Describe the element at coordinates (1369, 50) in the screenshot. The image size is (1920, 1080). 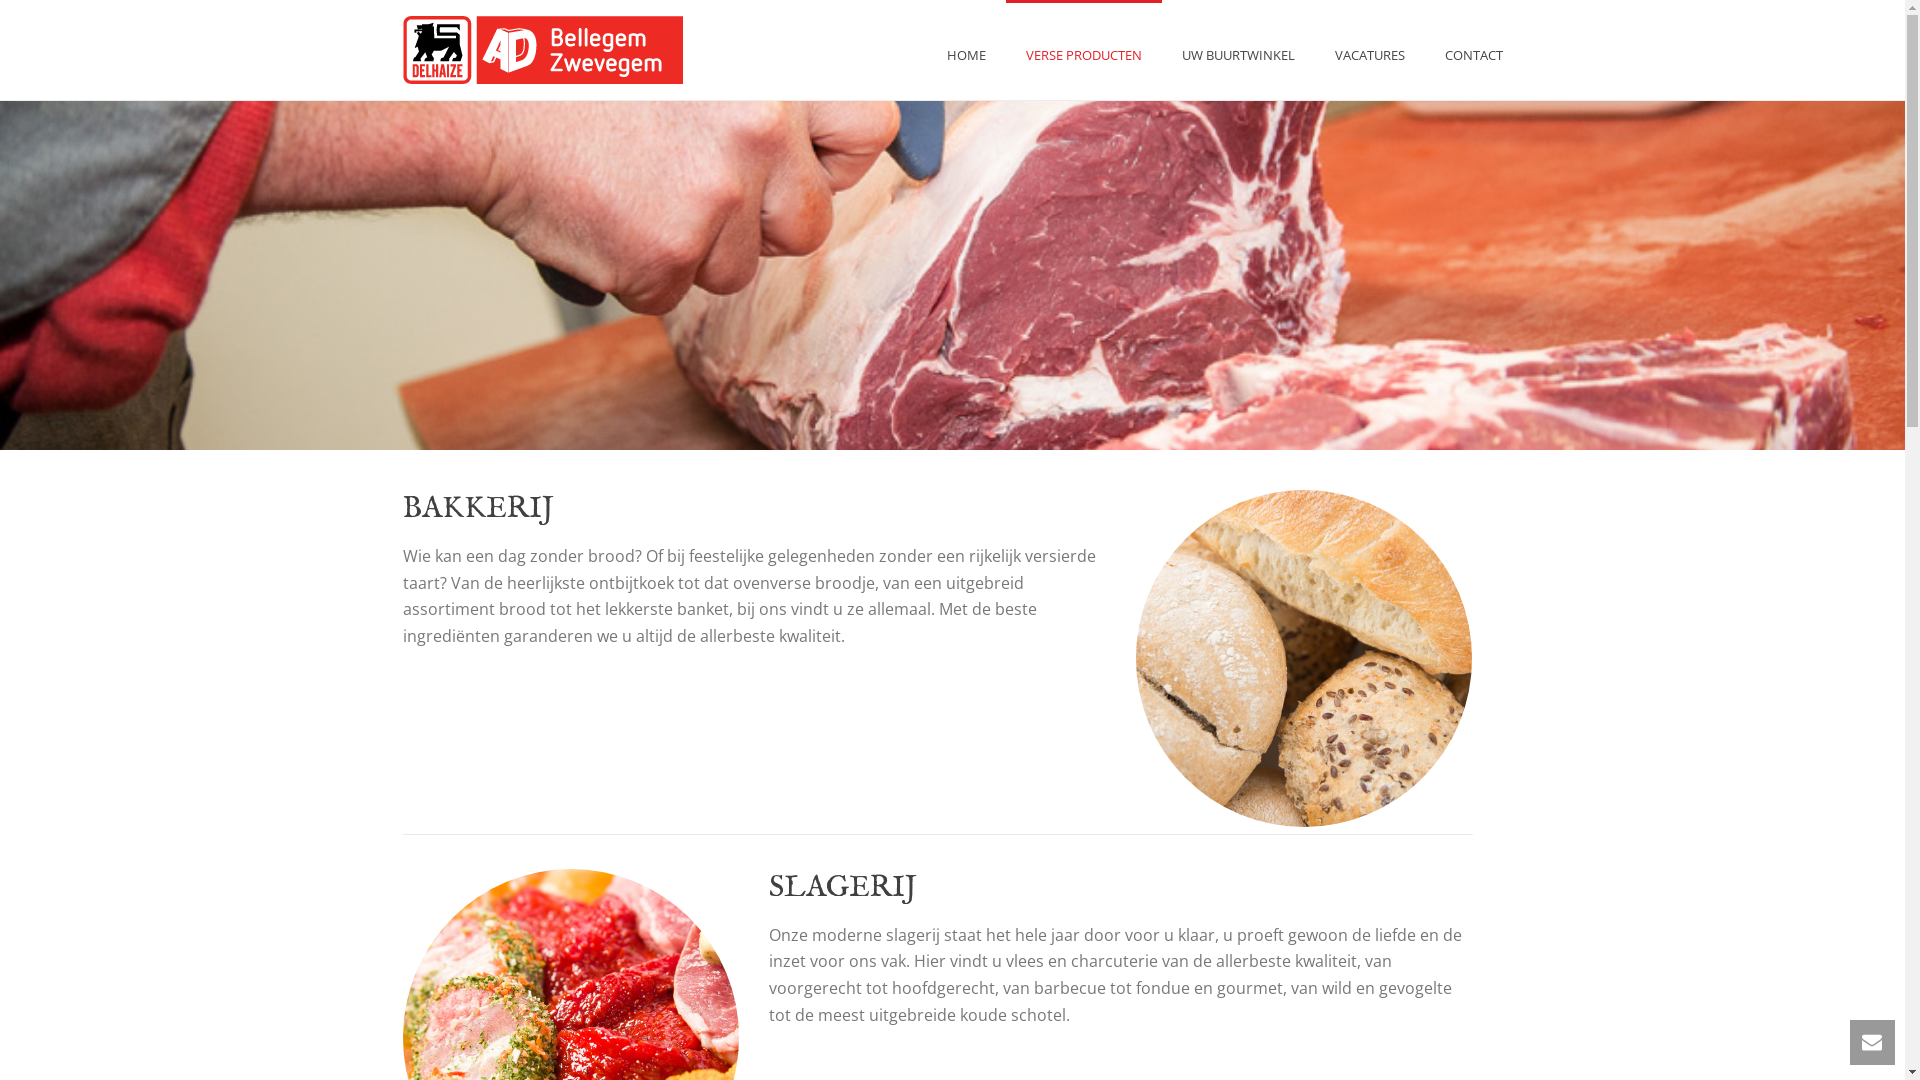
I see `VACATURES` at that location.